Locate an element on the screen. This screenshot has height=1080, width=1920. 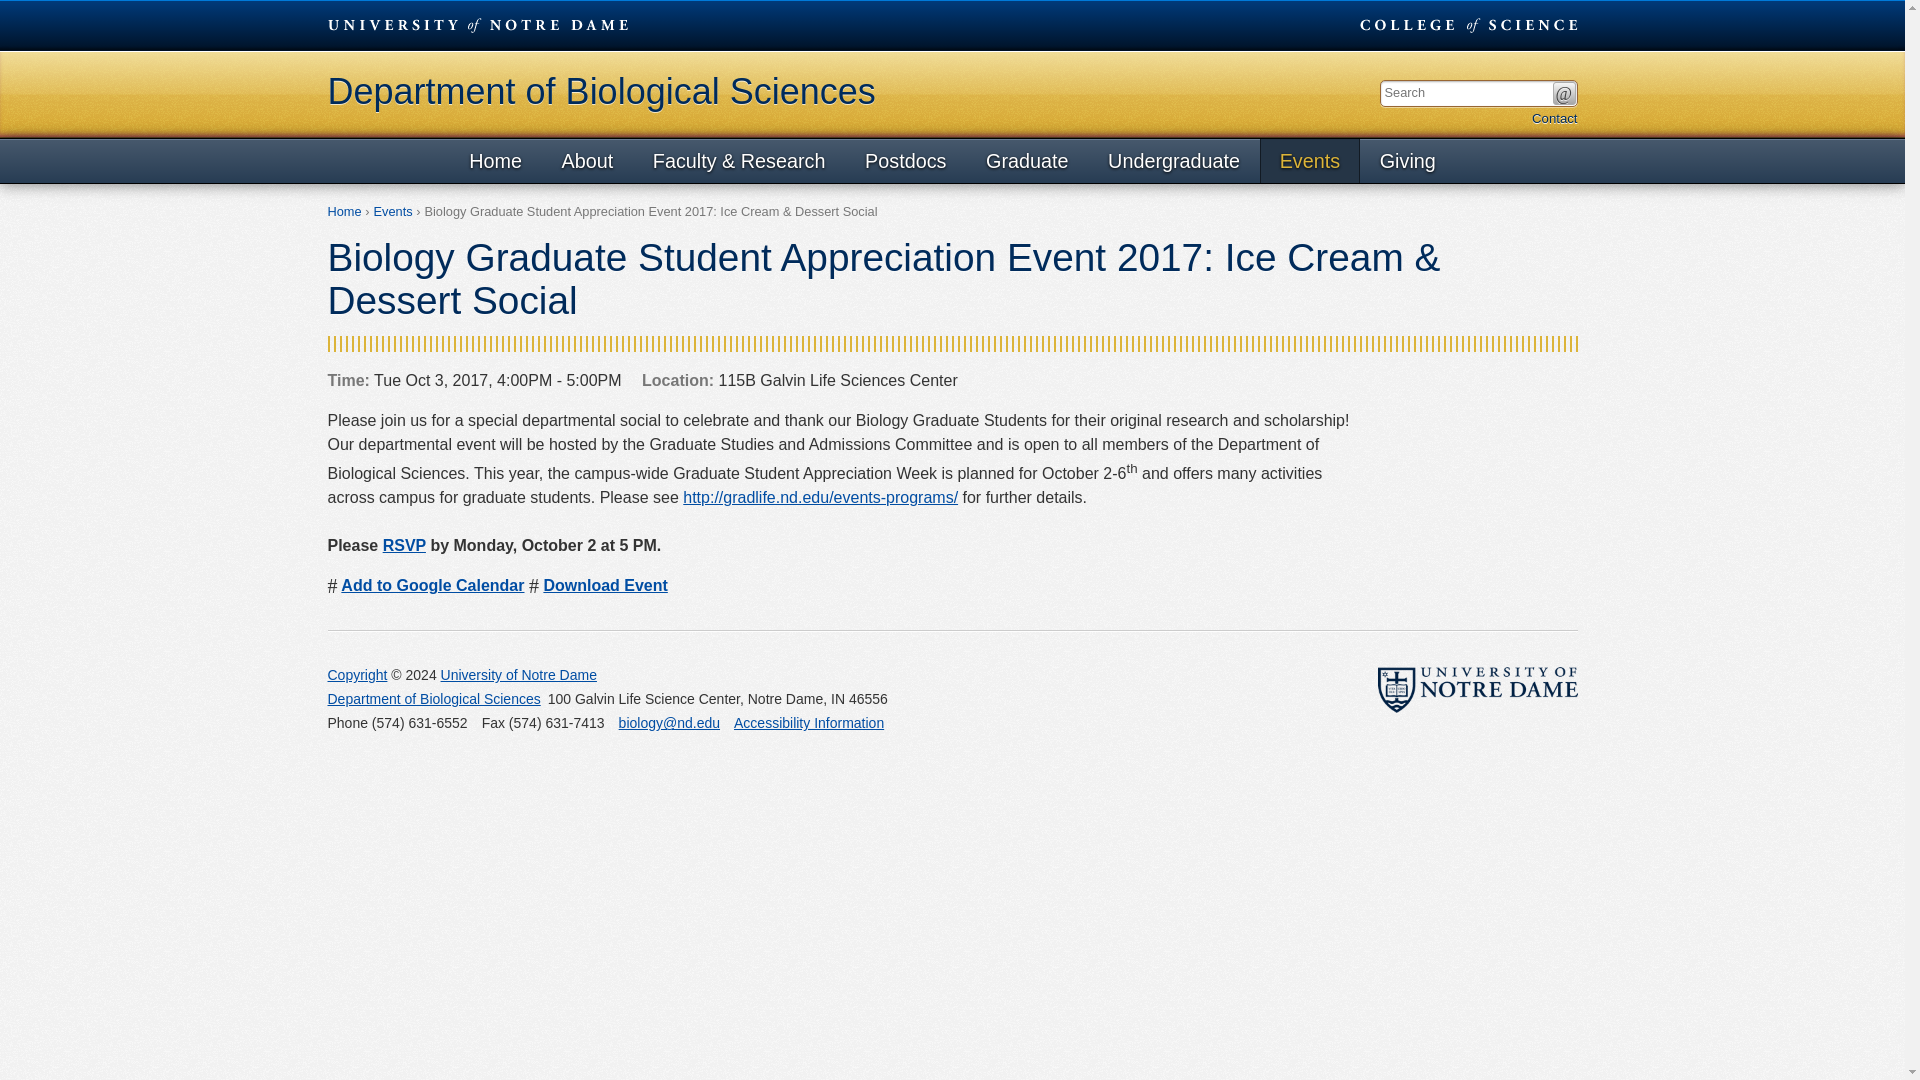
Home is located at coordinates (345, 212).